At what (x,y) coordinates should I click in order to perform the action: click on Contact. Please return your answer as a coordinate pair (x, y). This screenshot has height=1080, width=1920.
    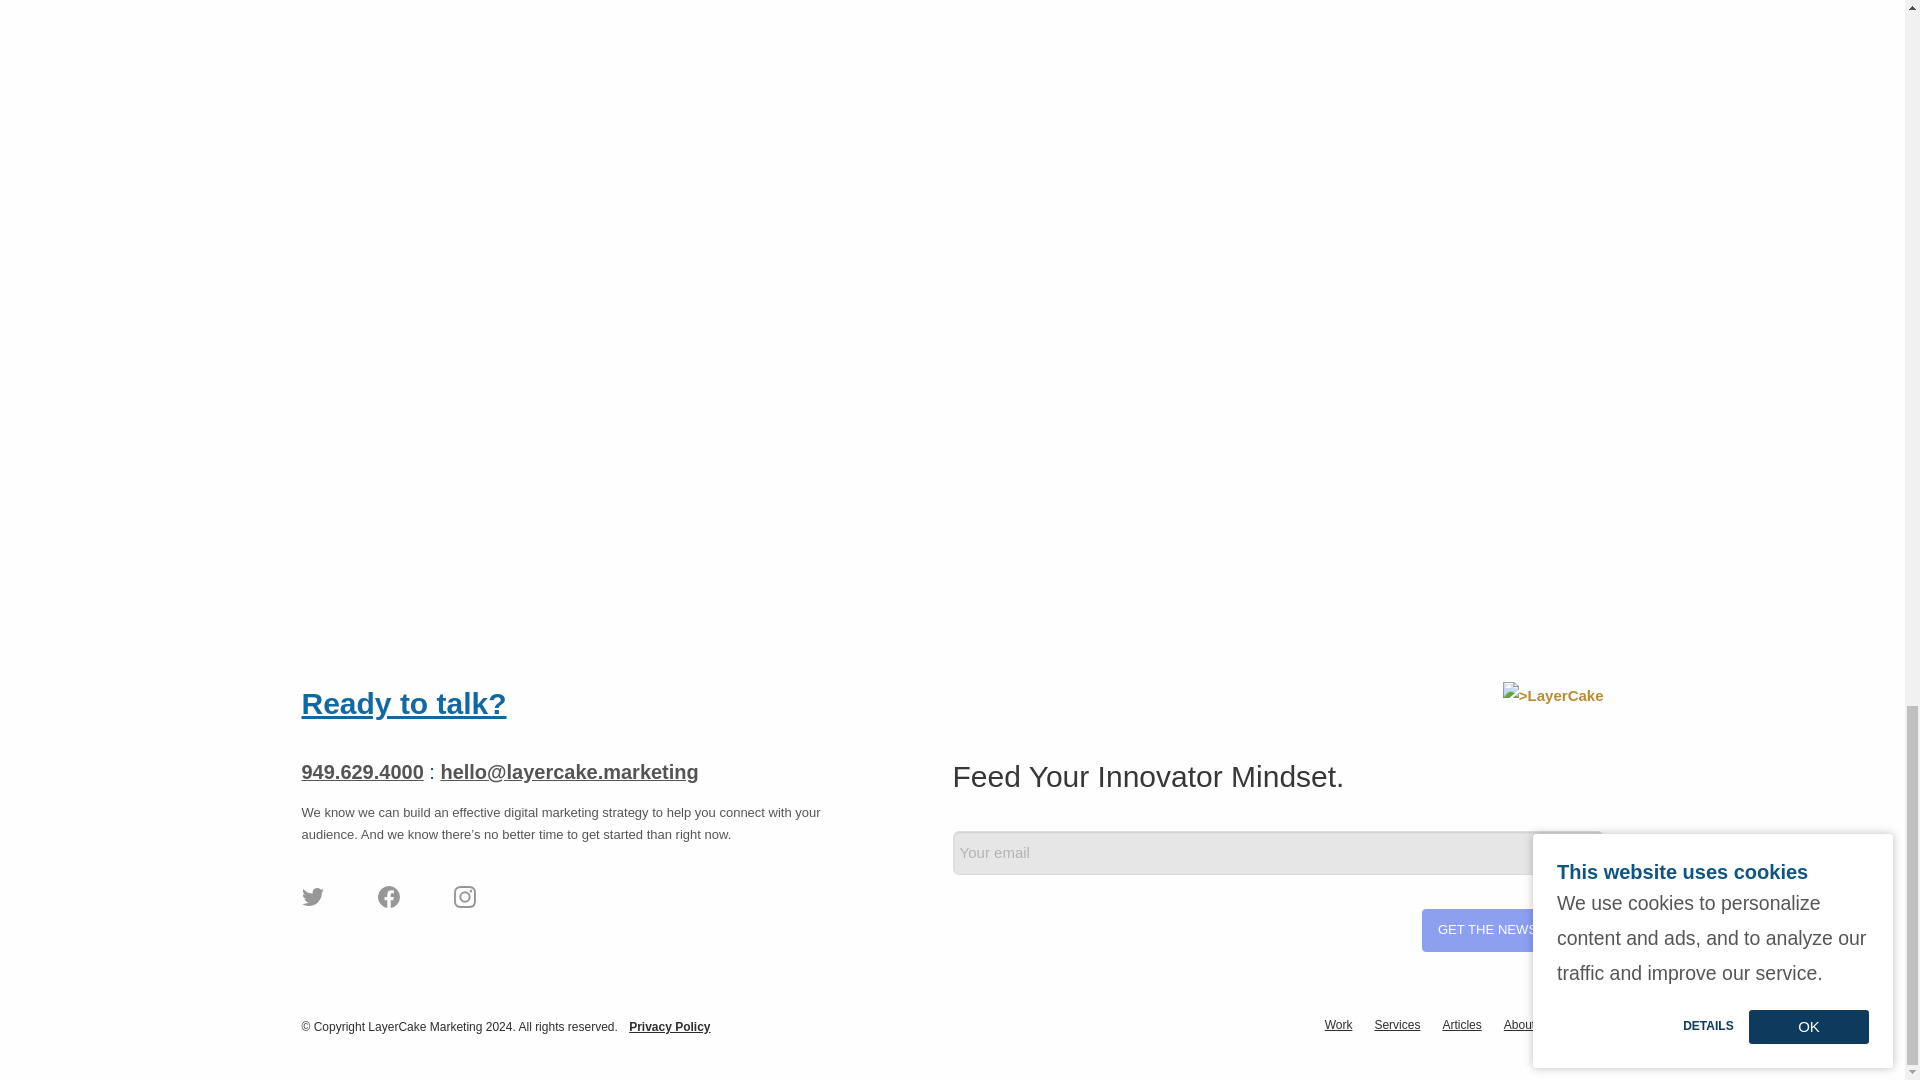
    Looking at the image, I should click on (1577, 1025).